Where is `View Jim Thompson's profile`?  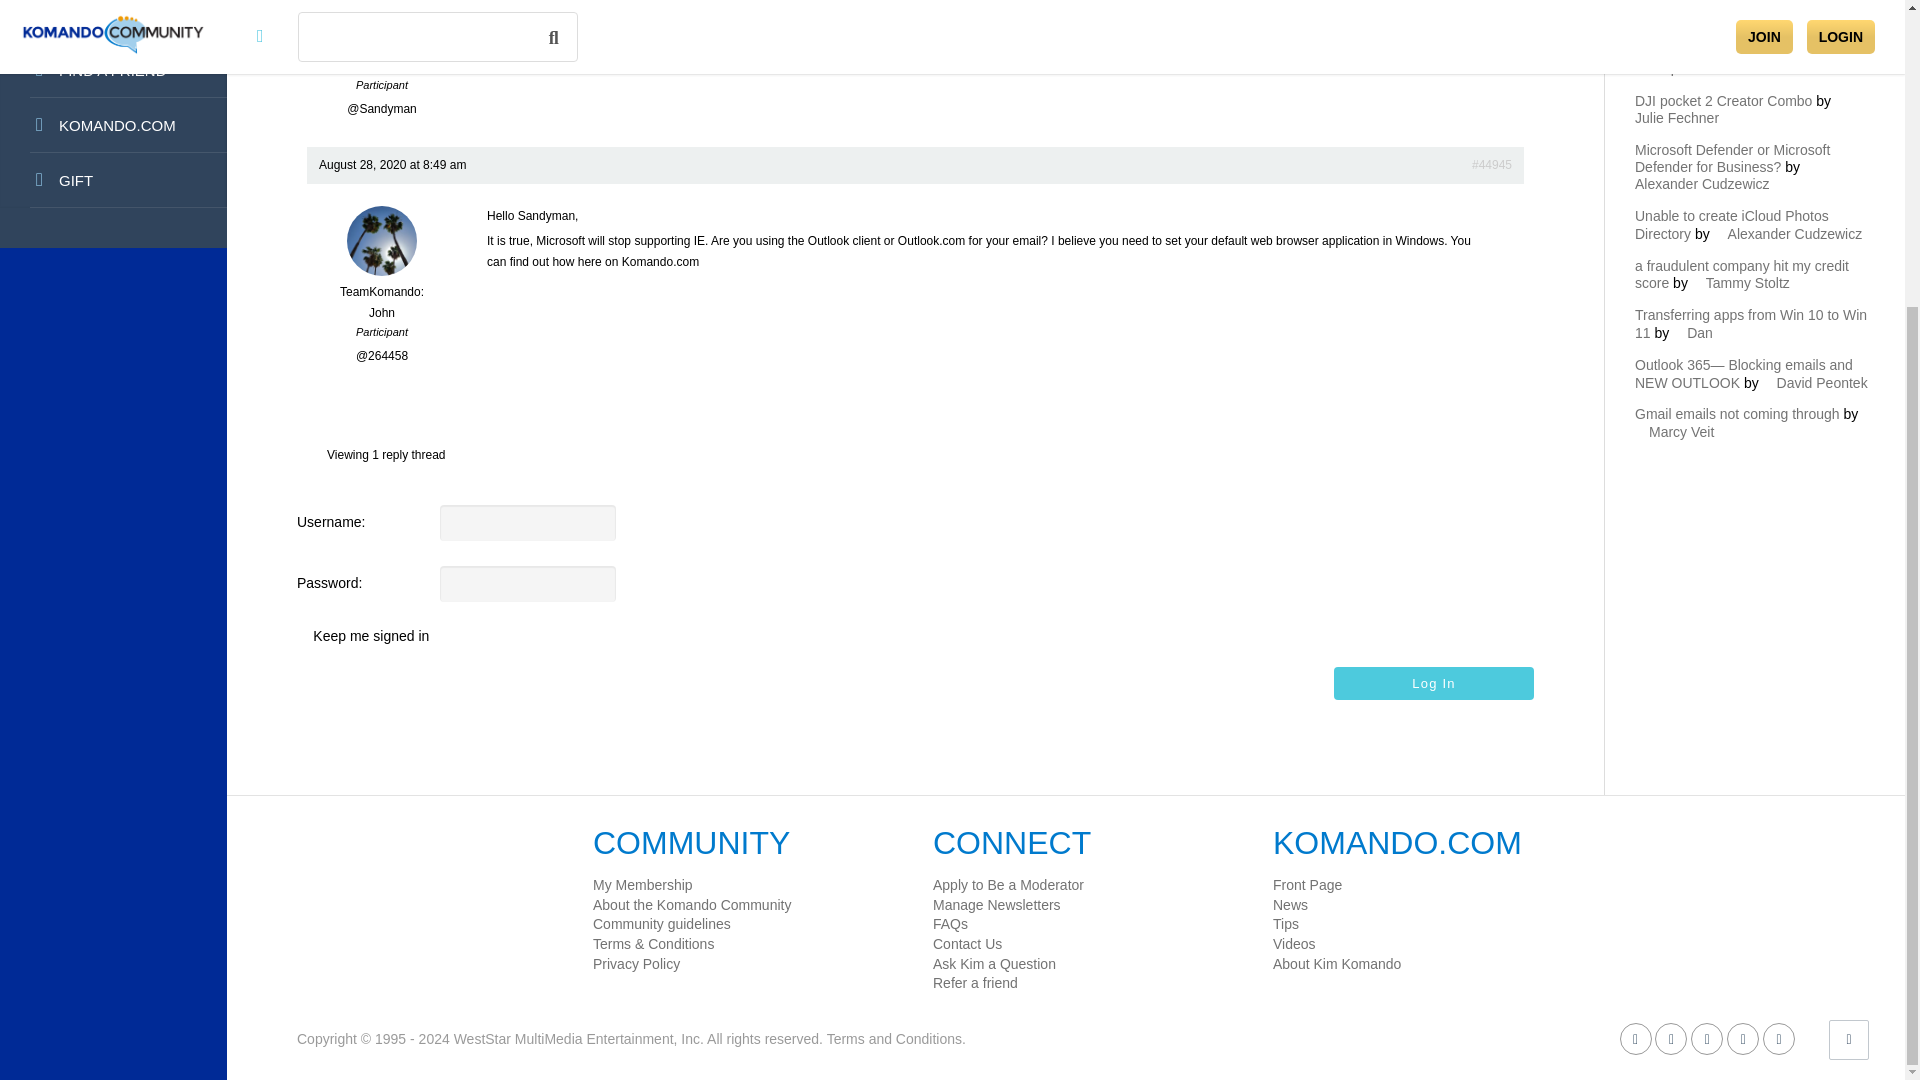 View Jim Thompson's profile is located at coordinates (1739, 59).